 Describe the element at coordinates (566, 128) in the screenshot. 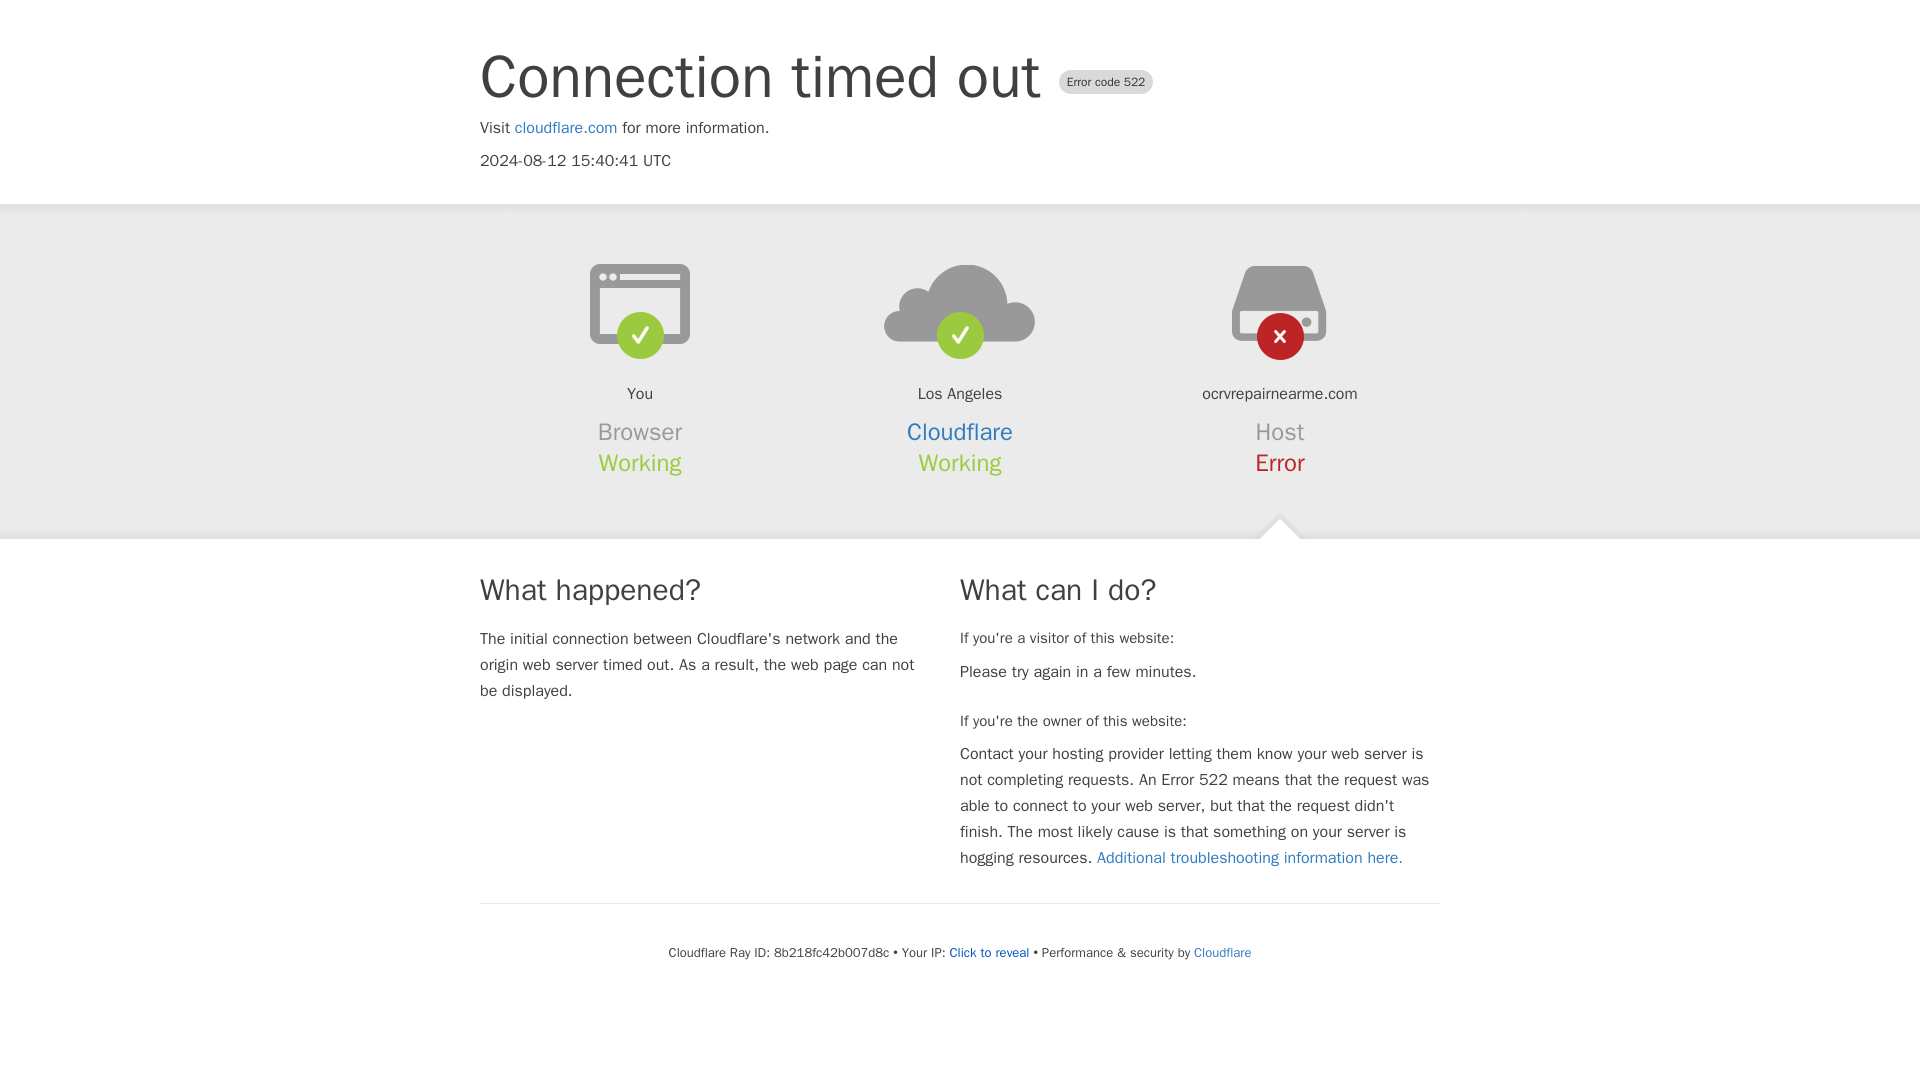

I see `cloudflare.com` at that location.